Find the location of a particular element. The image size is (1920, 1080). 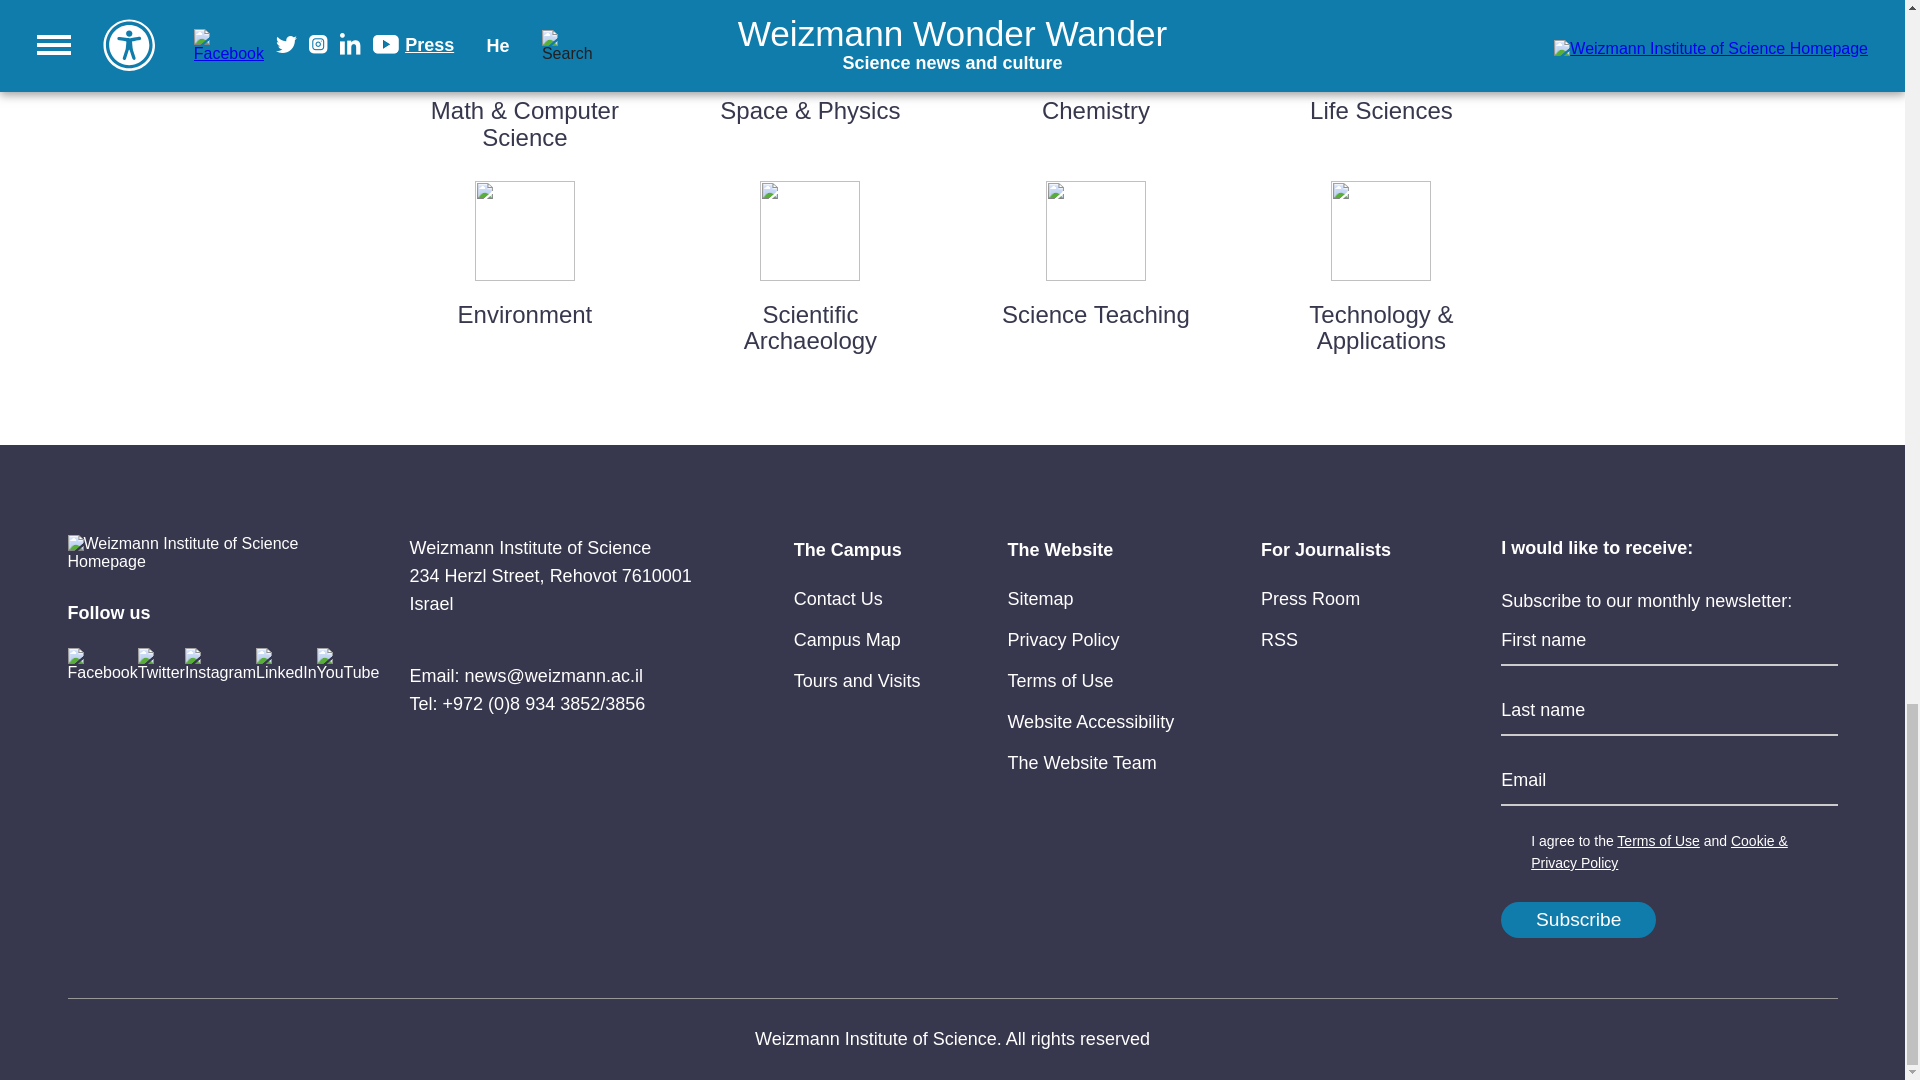

opens in a new window is located at coordinates (847, 640).